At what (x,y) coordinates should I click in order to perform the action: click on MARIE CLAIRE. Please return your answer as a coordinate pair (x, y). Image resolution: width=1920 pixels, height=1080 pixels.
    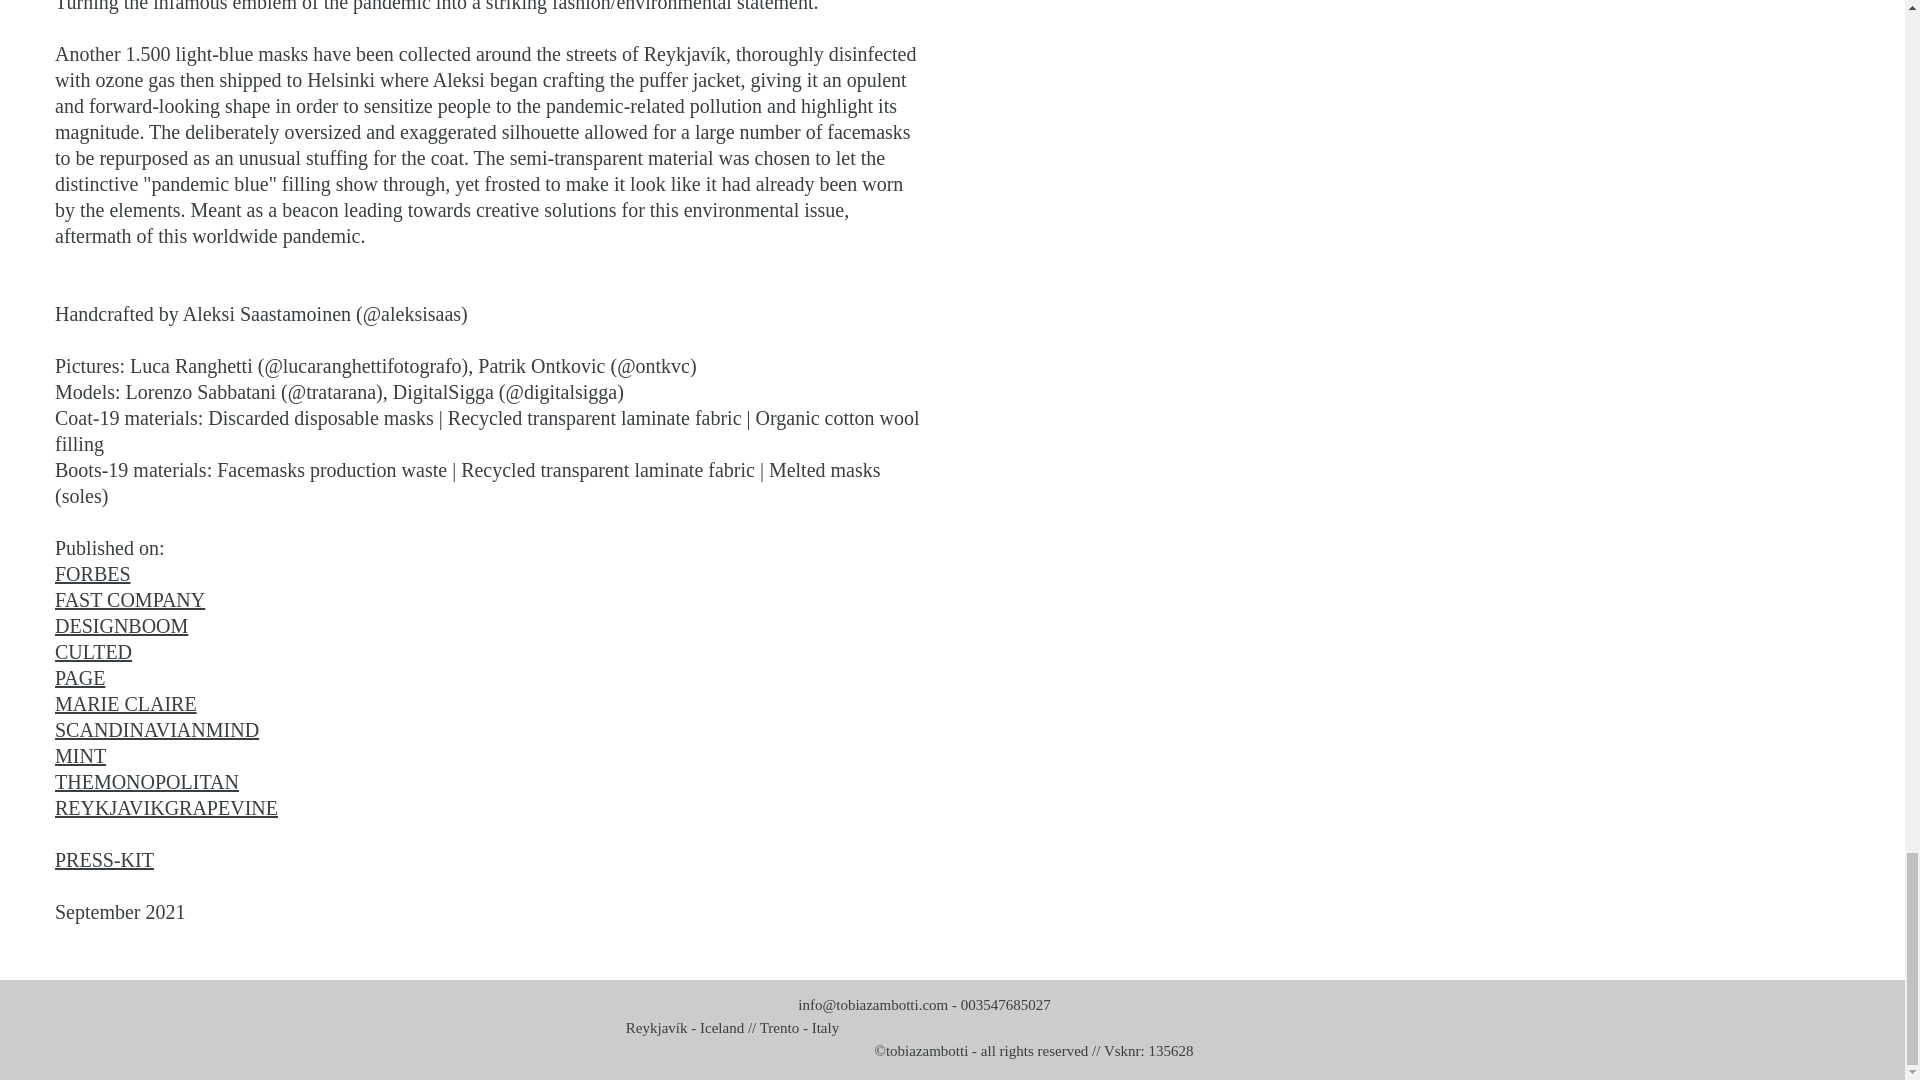
    Looking at the image, I should click on (126, 704).